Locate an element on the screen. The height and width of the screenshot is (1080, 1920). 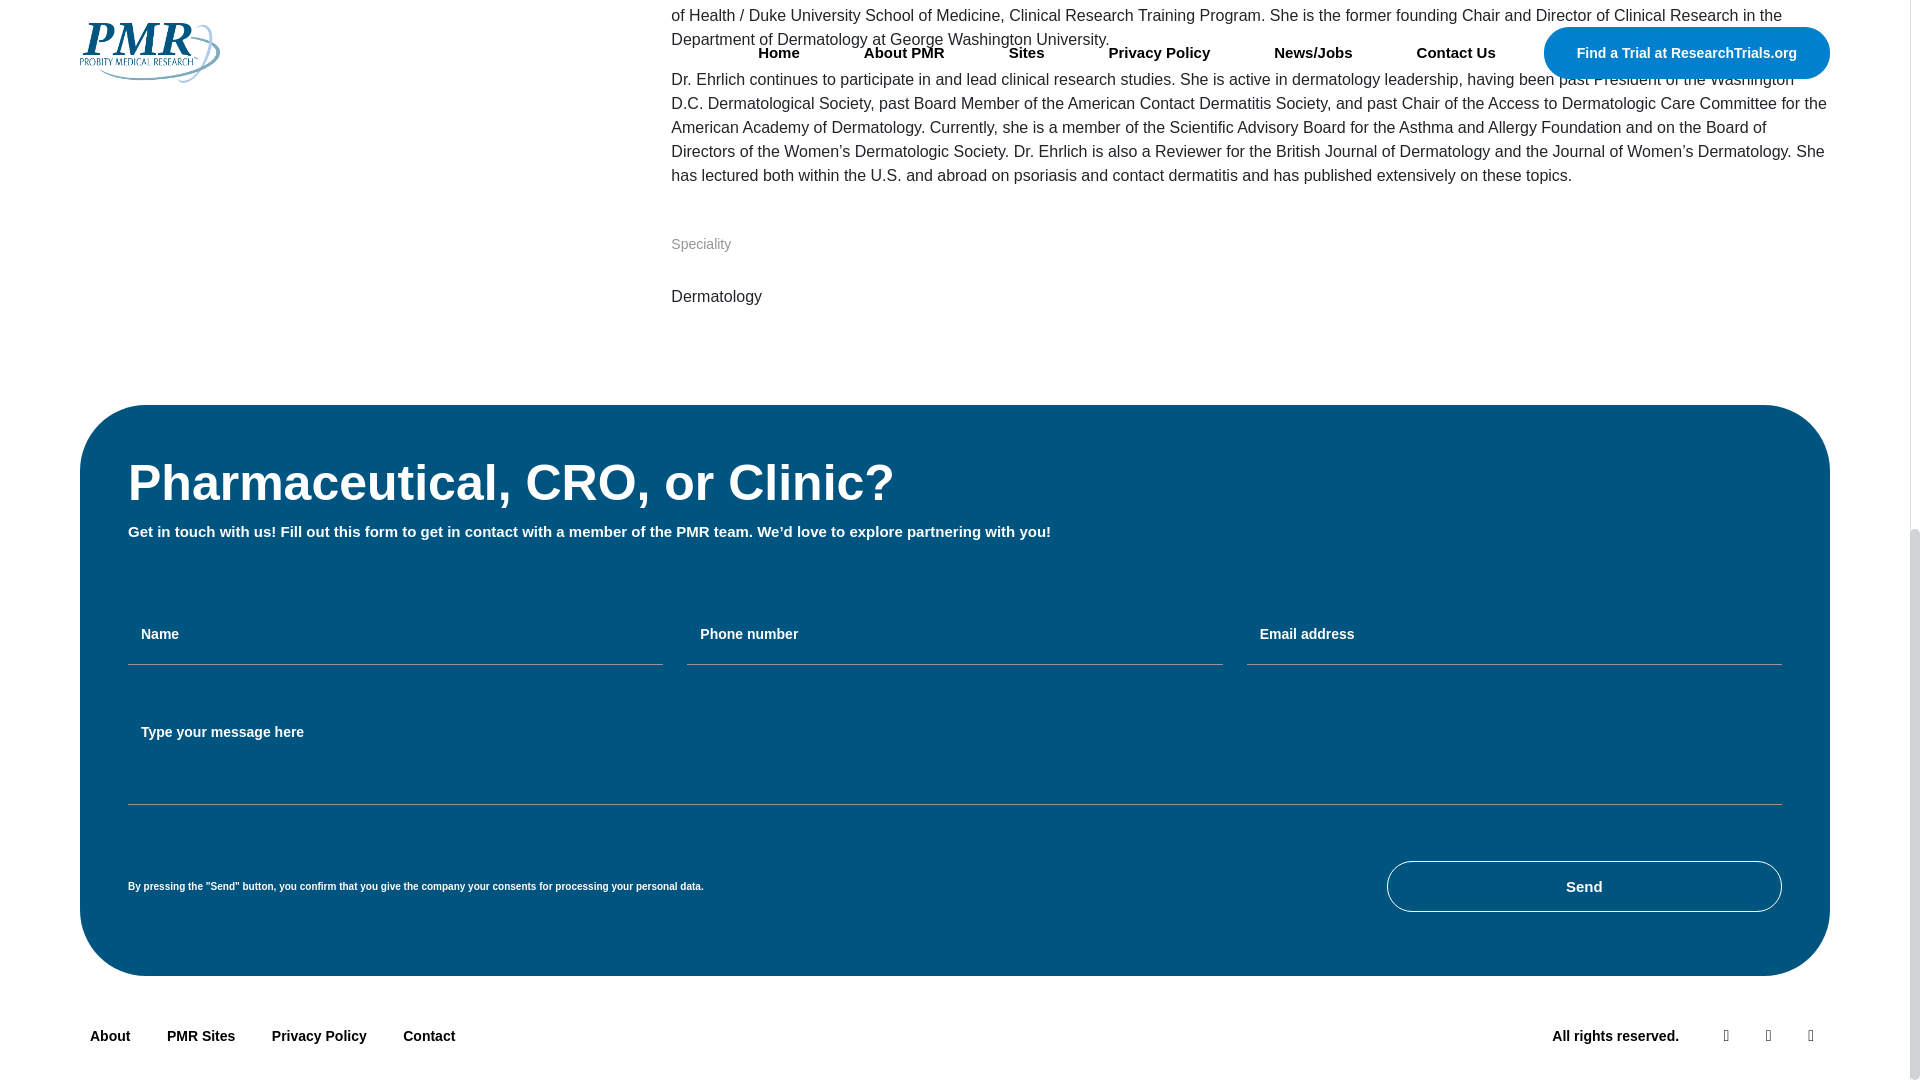
Contact is located at coordinates (428, 1036).